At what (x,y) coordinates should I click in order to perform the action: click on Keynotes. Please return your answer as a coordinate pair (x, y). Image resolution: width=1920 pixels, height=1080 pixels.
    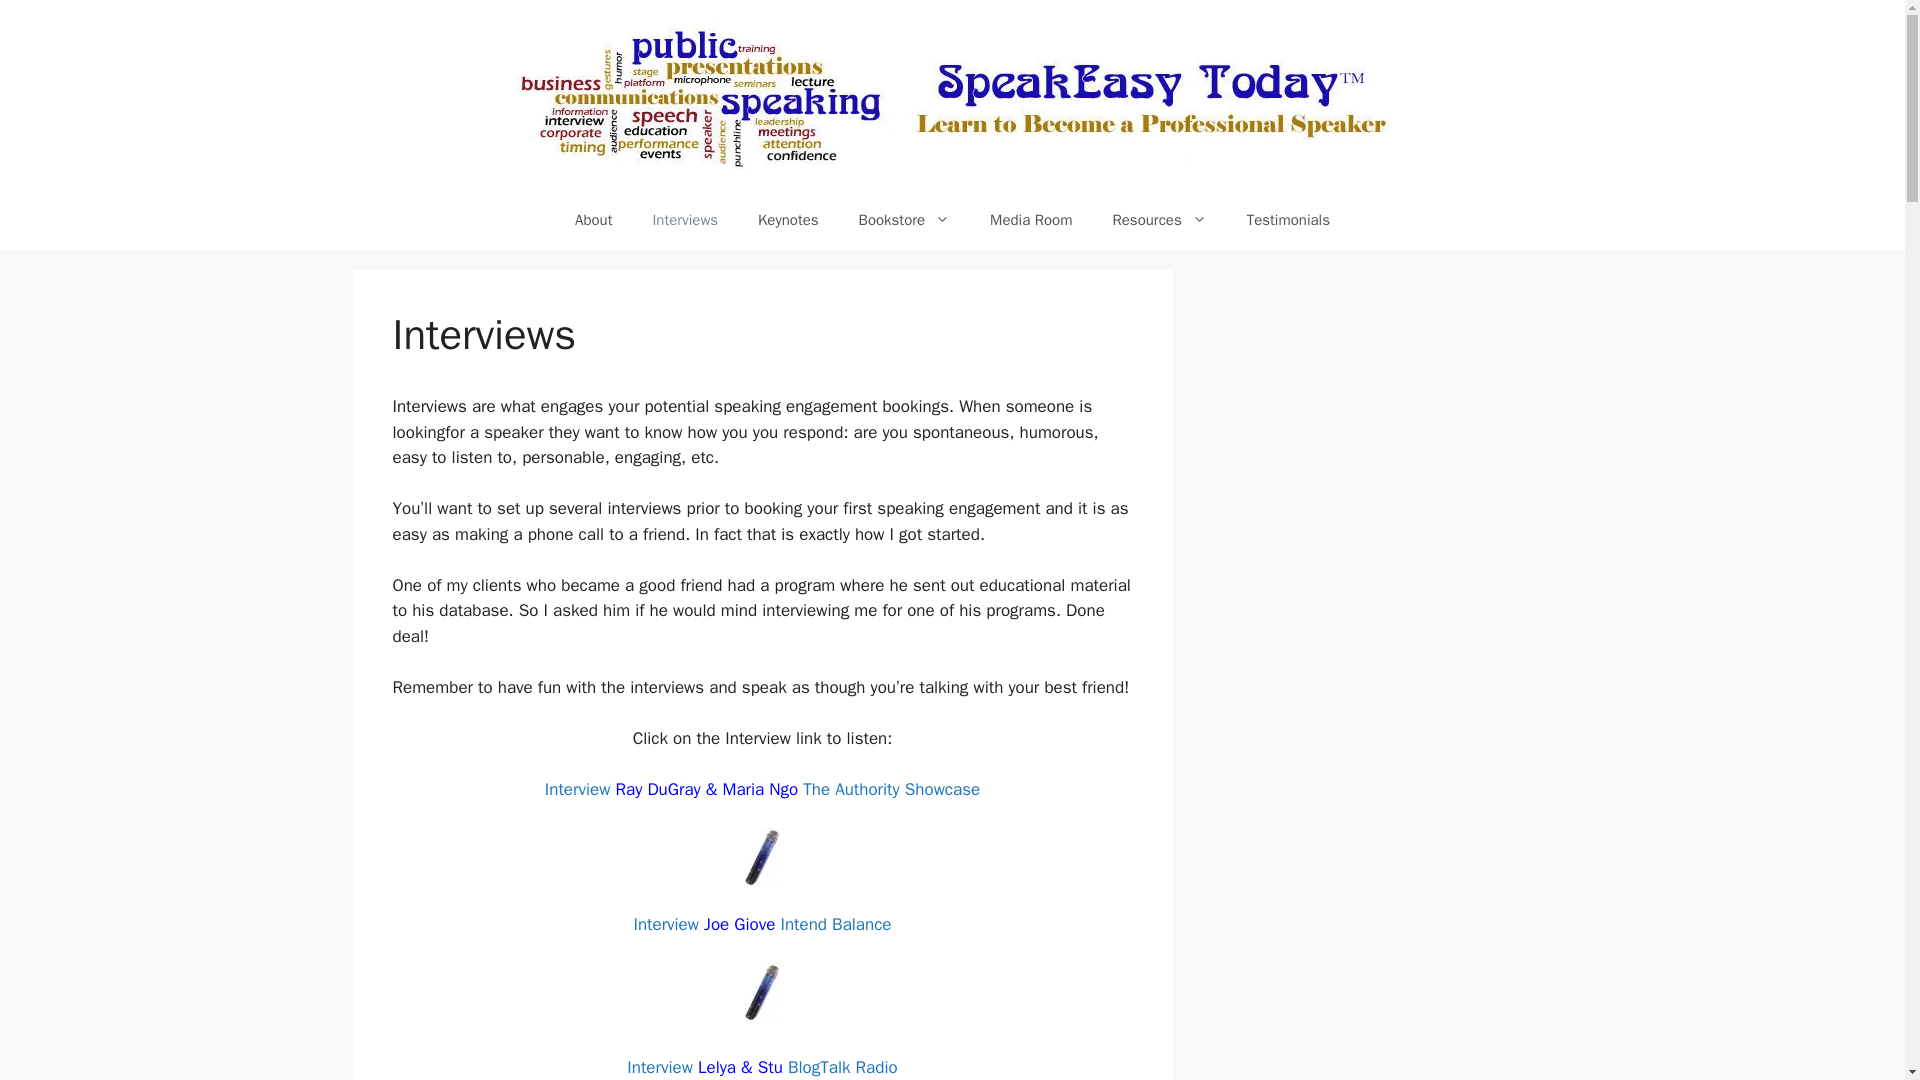
    Looking at the image, I should click on (788, 220).